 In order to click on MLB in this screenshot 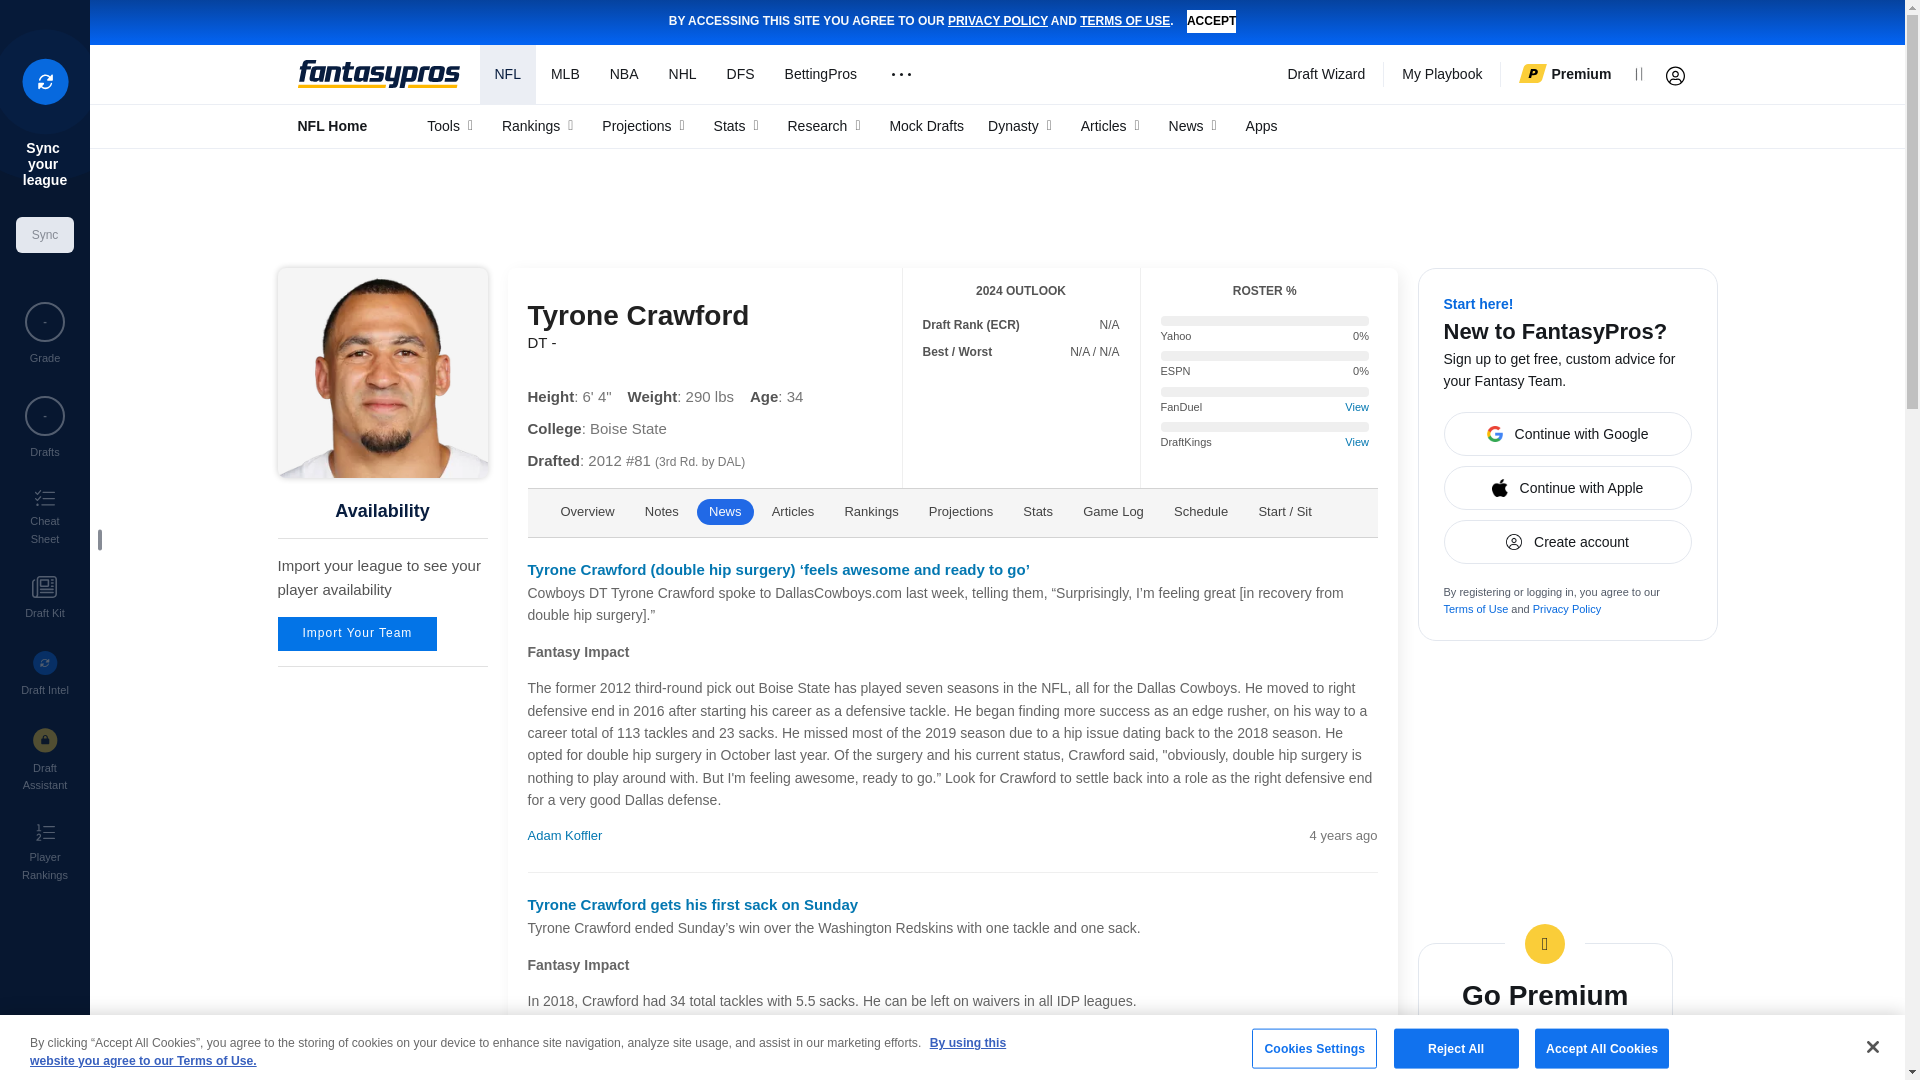, I will do `click(565, 74)`.